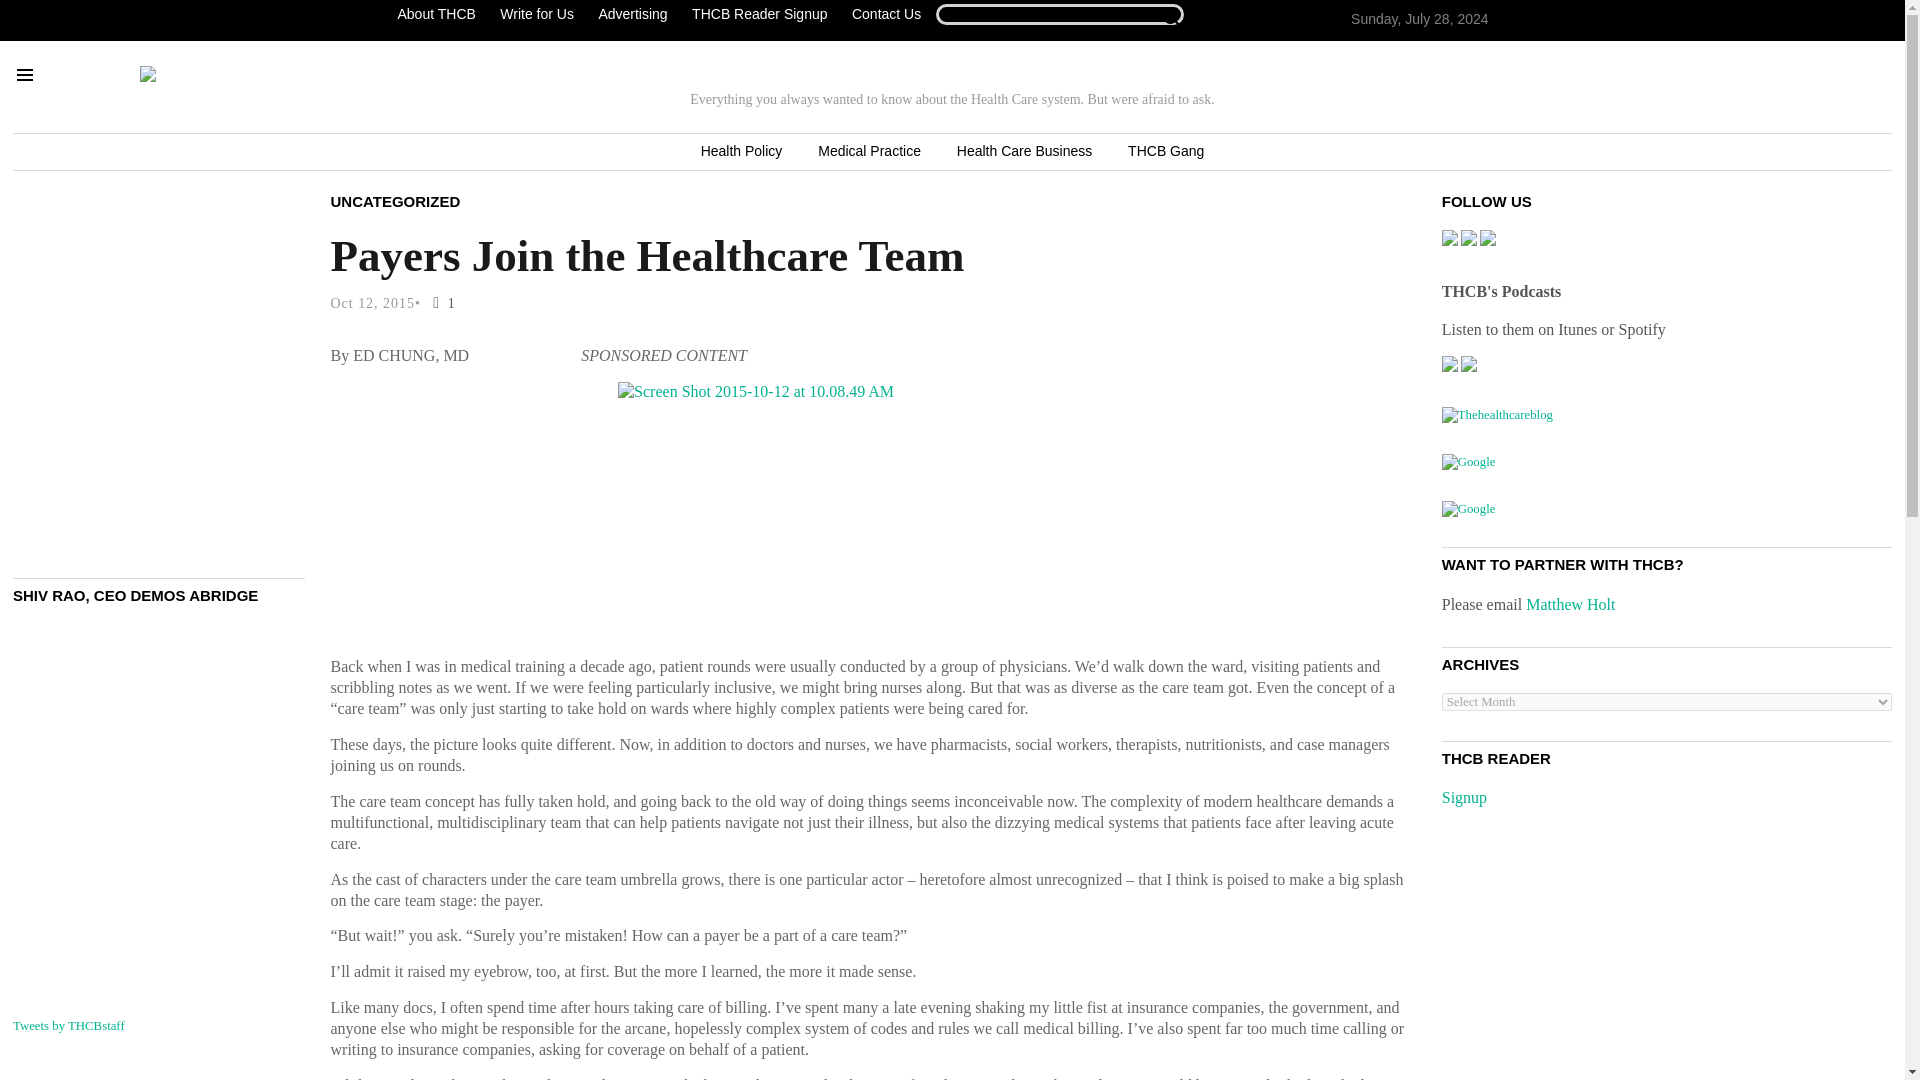 This screenshot has height=1080, width=1920. I want to click on 1, so click(440, 303).